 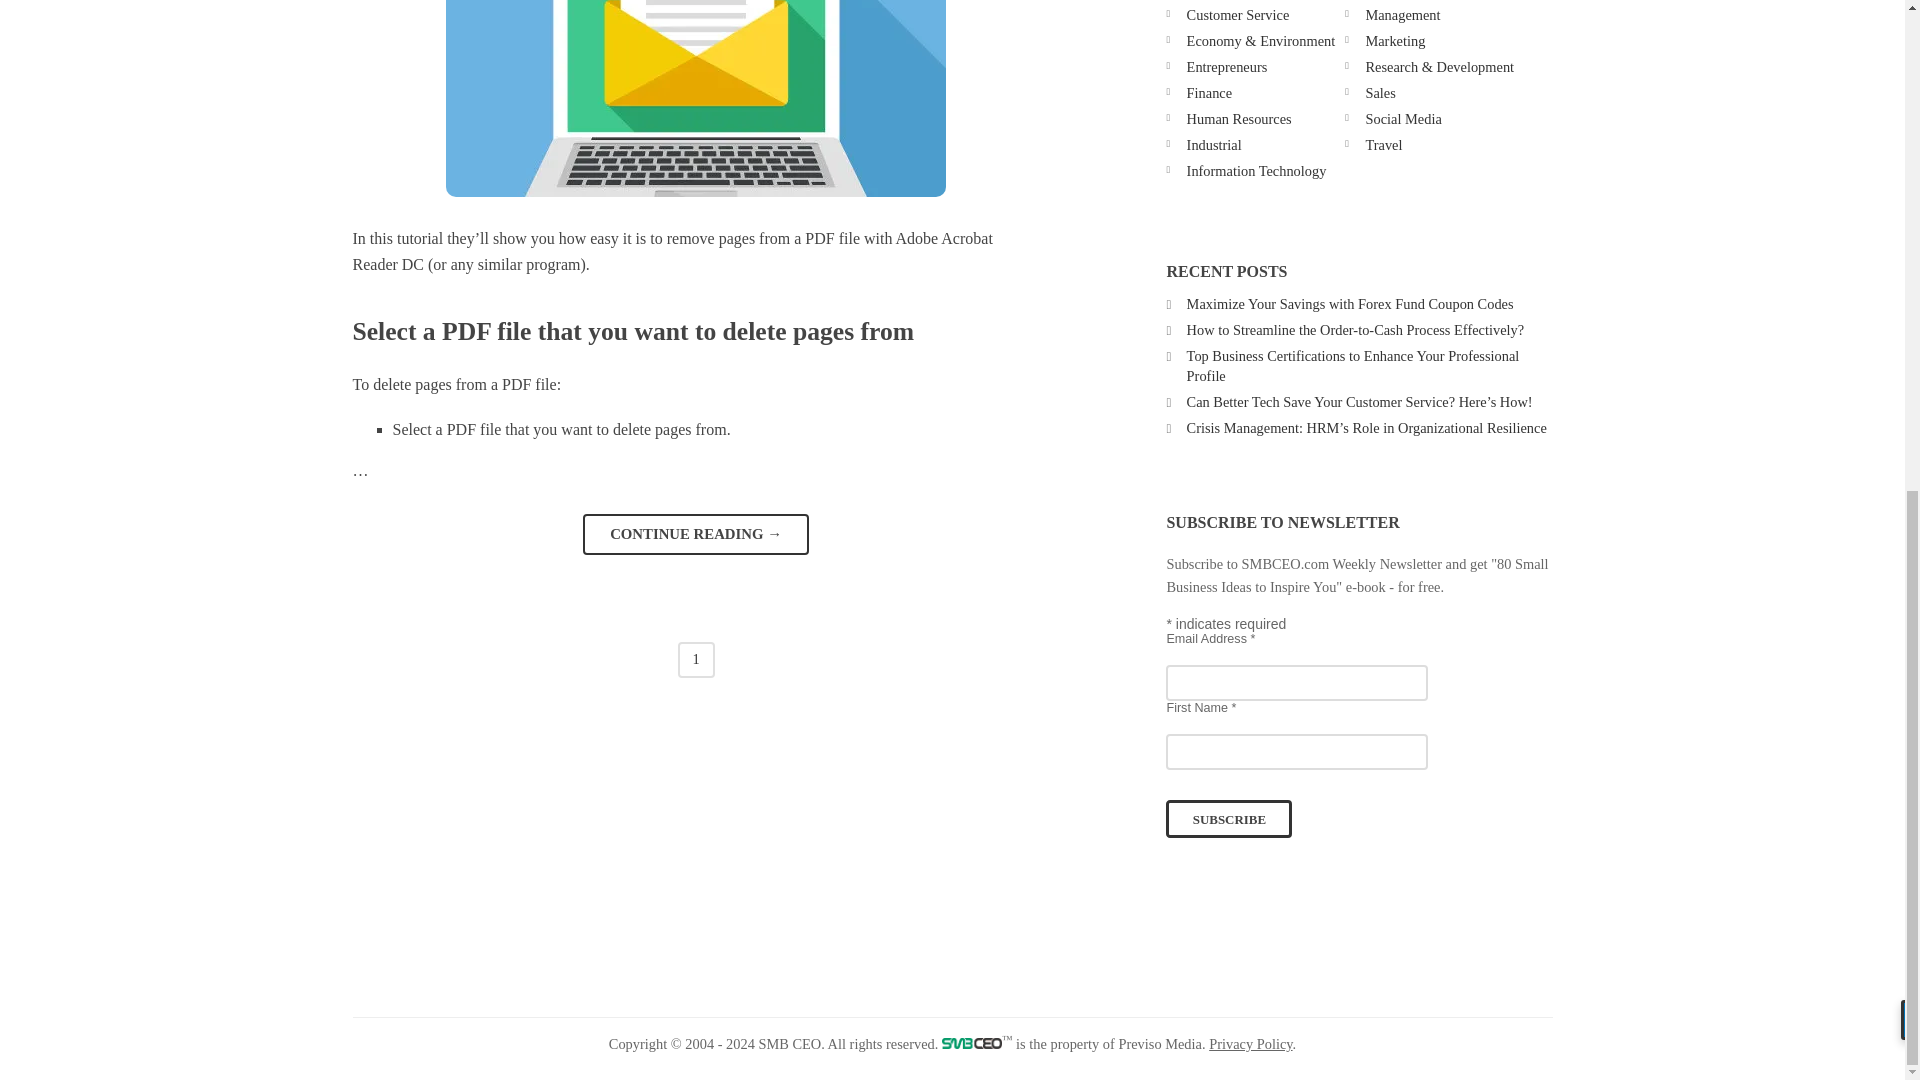 What do you see at coordinates (1256, 171) in the screenshot?
I see `Information Technology` at bounding box center [1256, 171].